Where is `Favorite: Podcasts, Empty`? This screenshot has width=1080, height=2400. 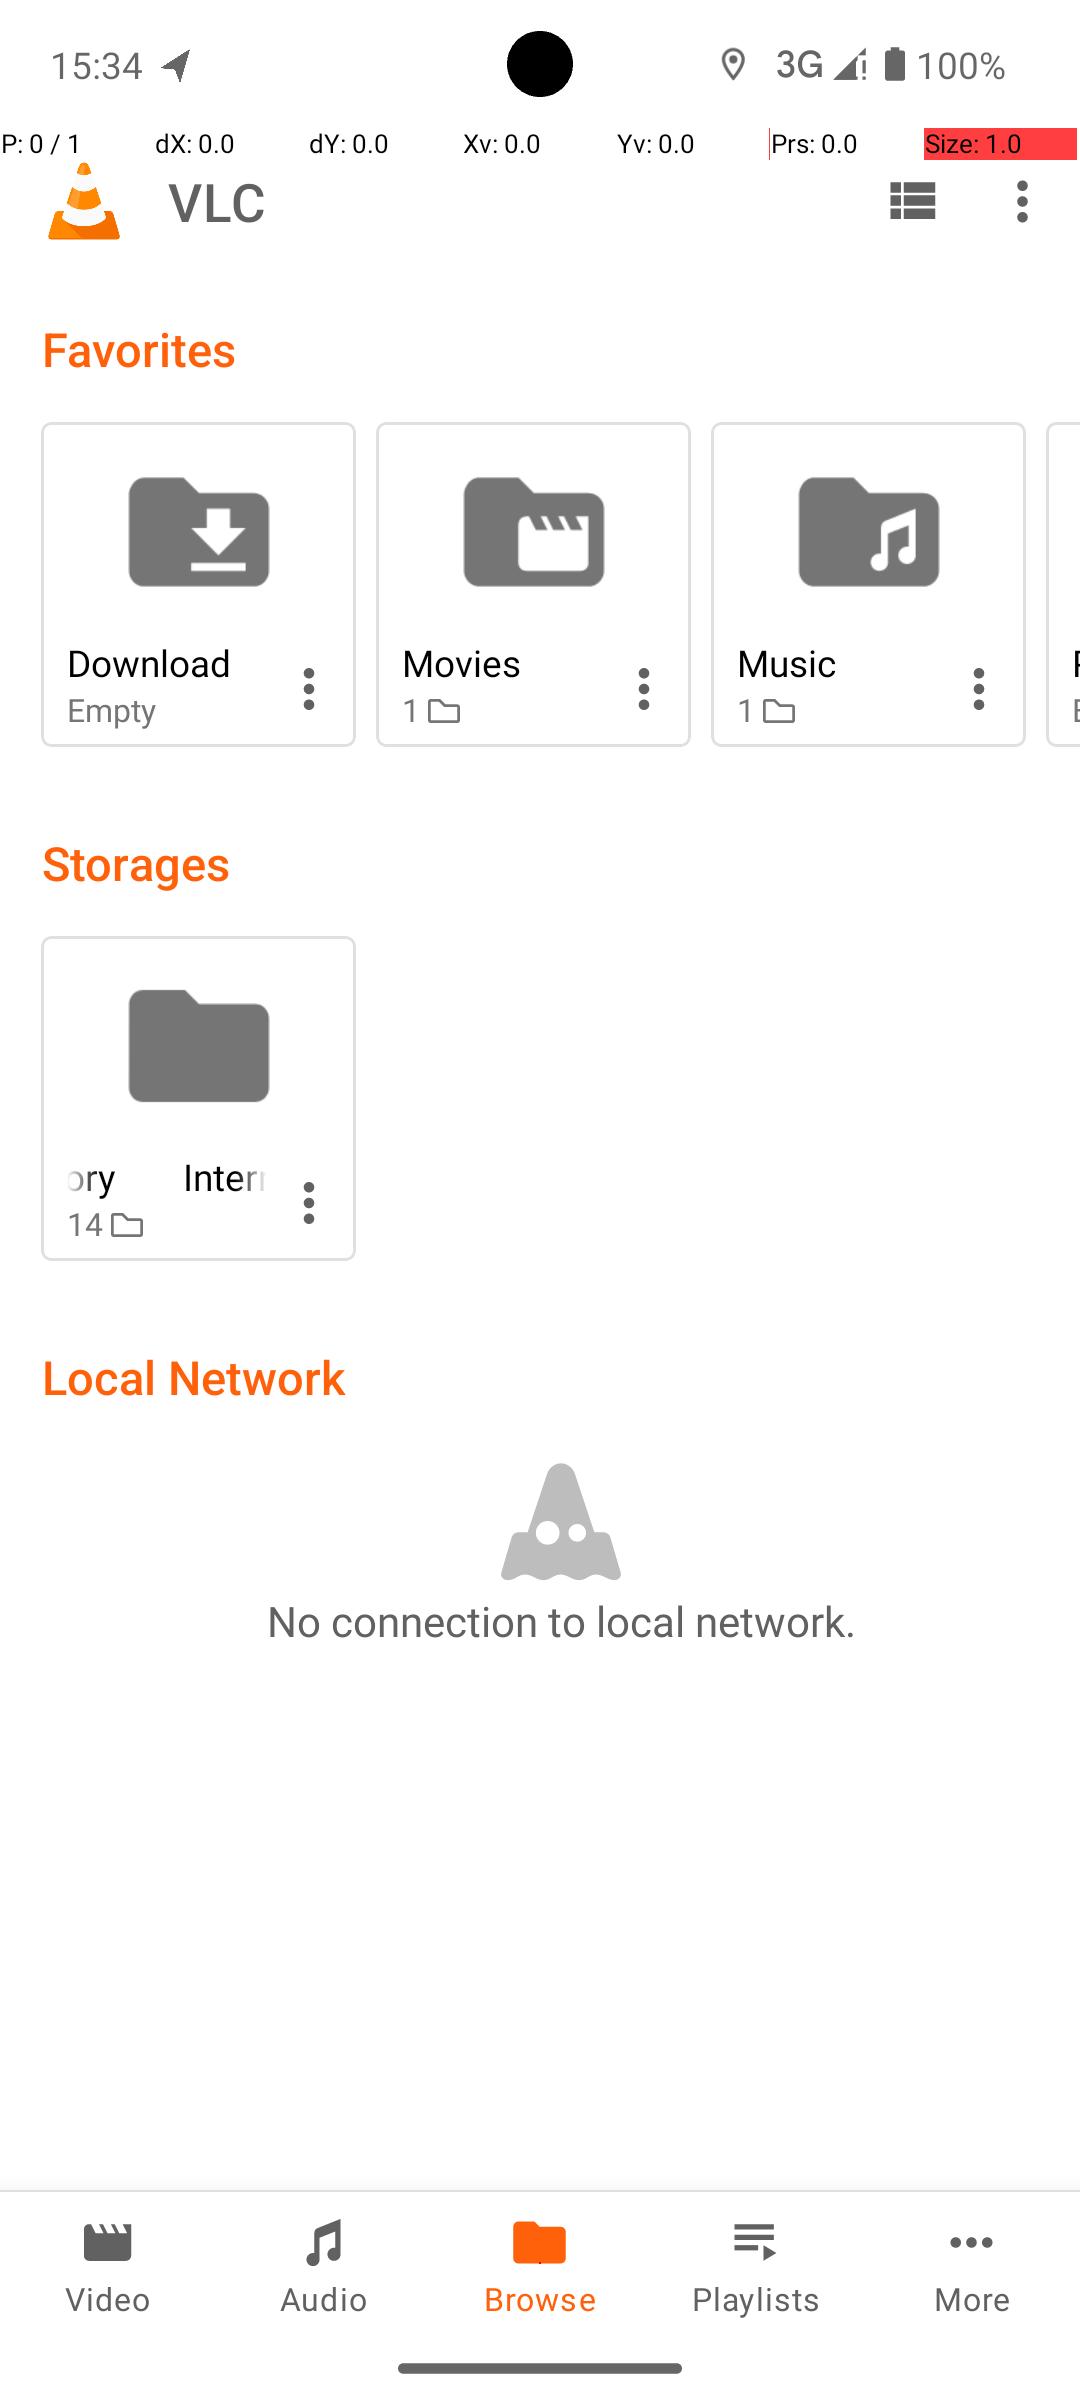 Favorite: Podcasts, Empty is located at coordinates (1063, 584).